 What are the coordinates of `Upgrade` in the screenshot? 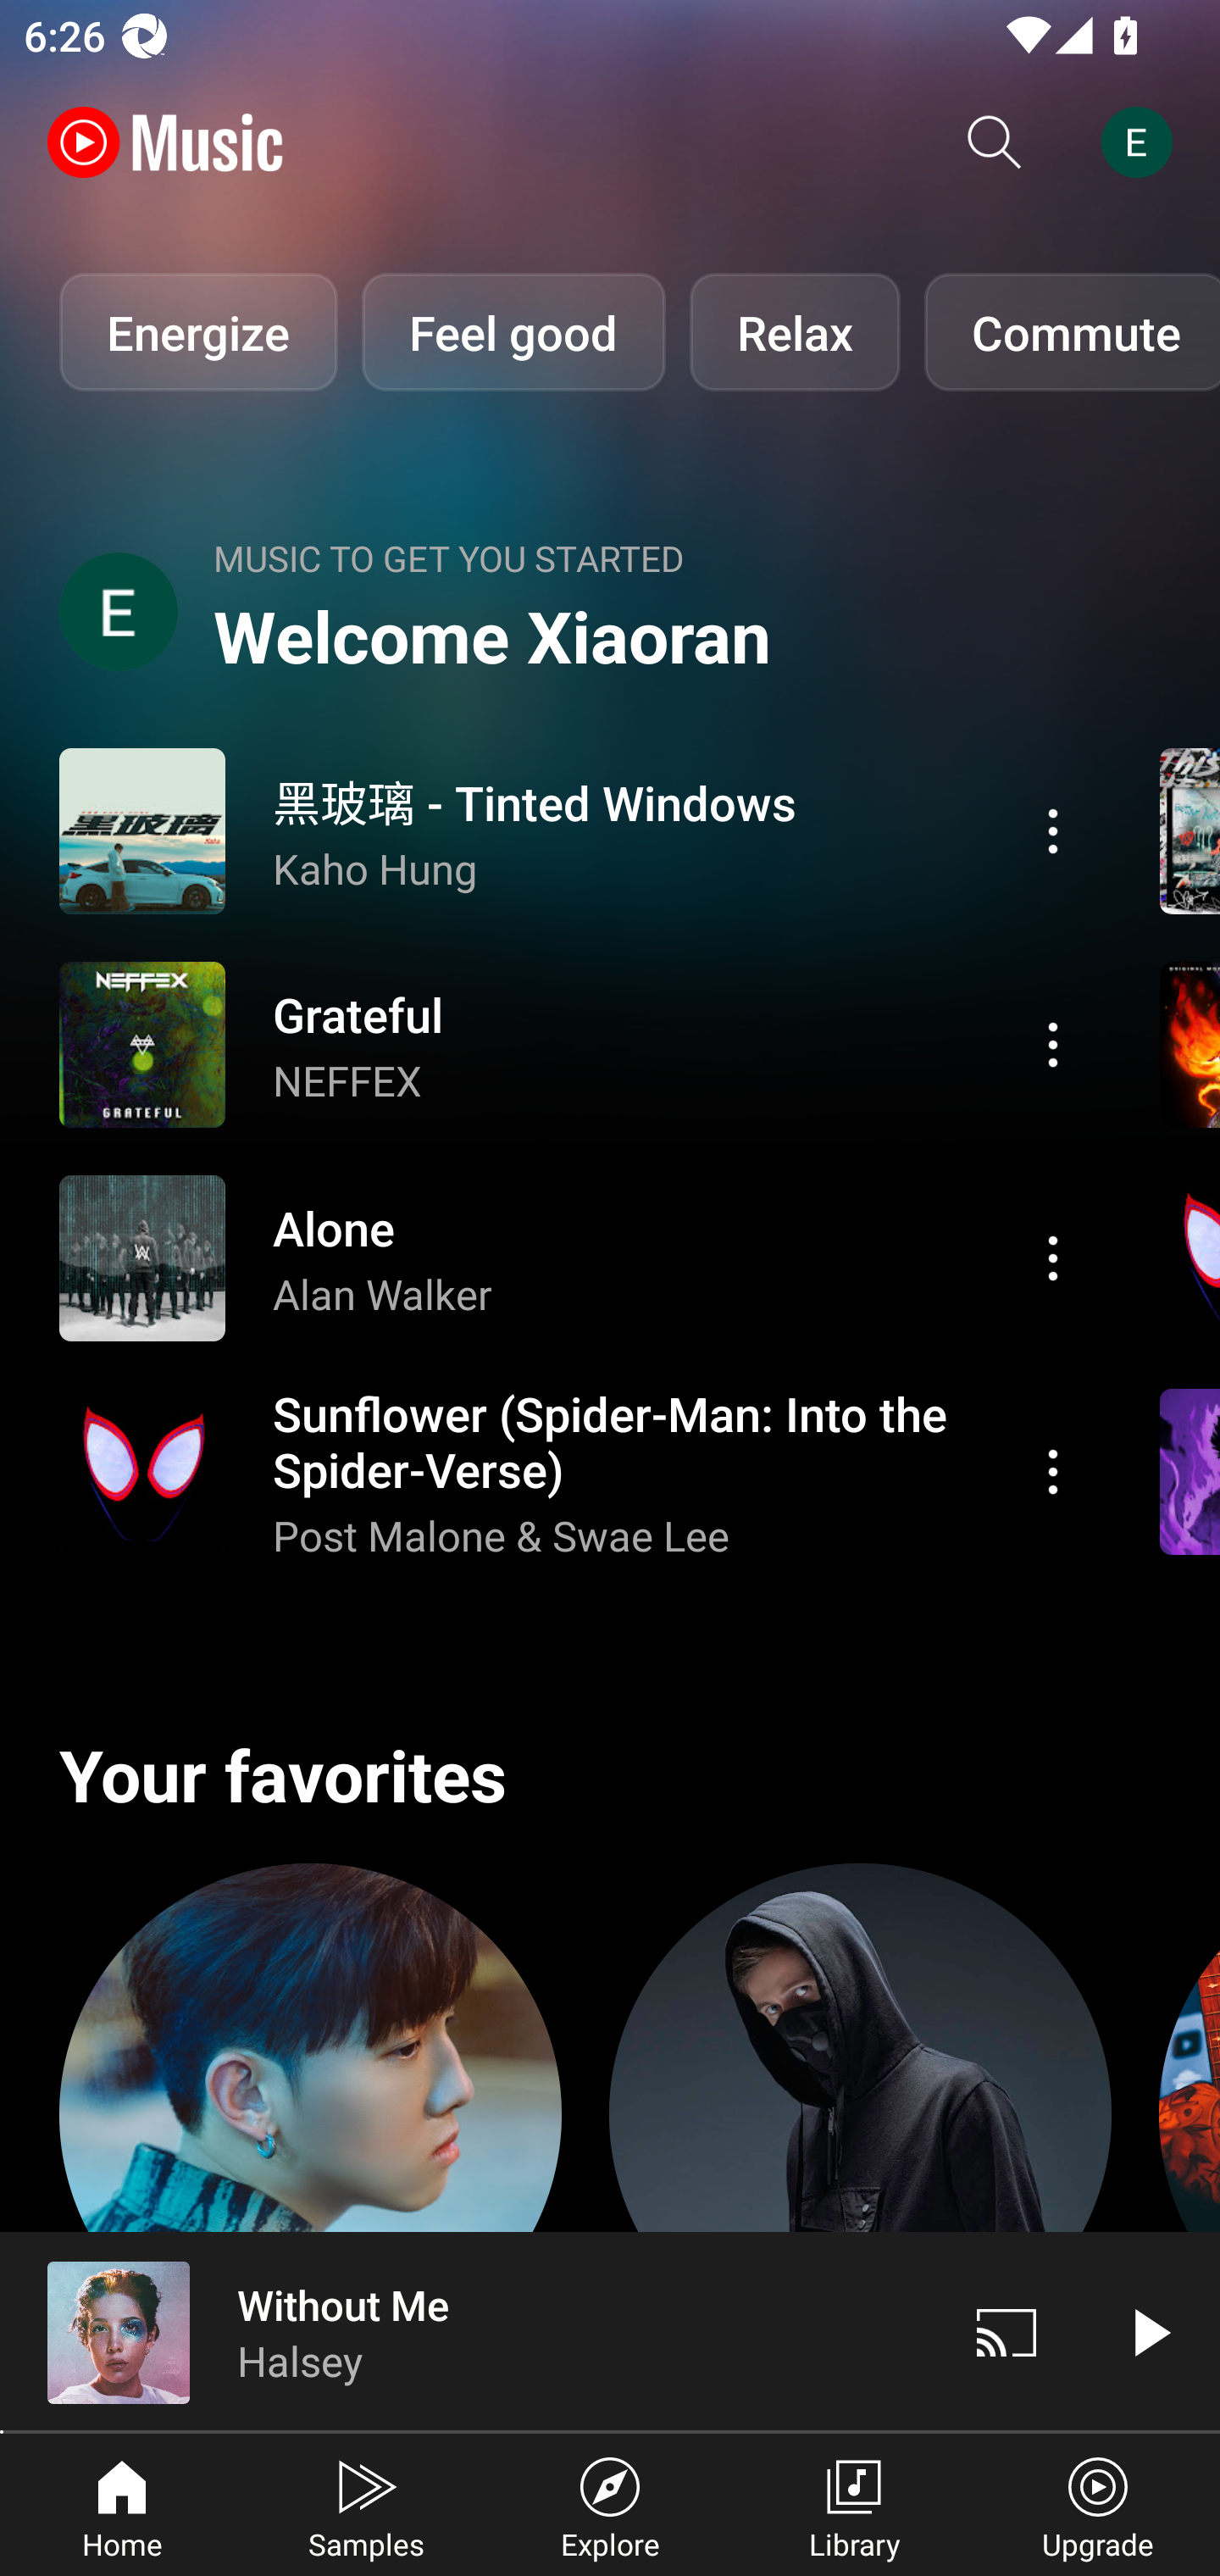 It's located at (1098, 2505).